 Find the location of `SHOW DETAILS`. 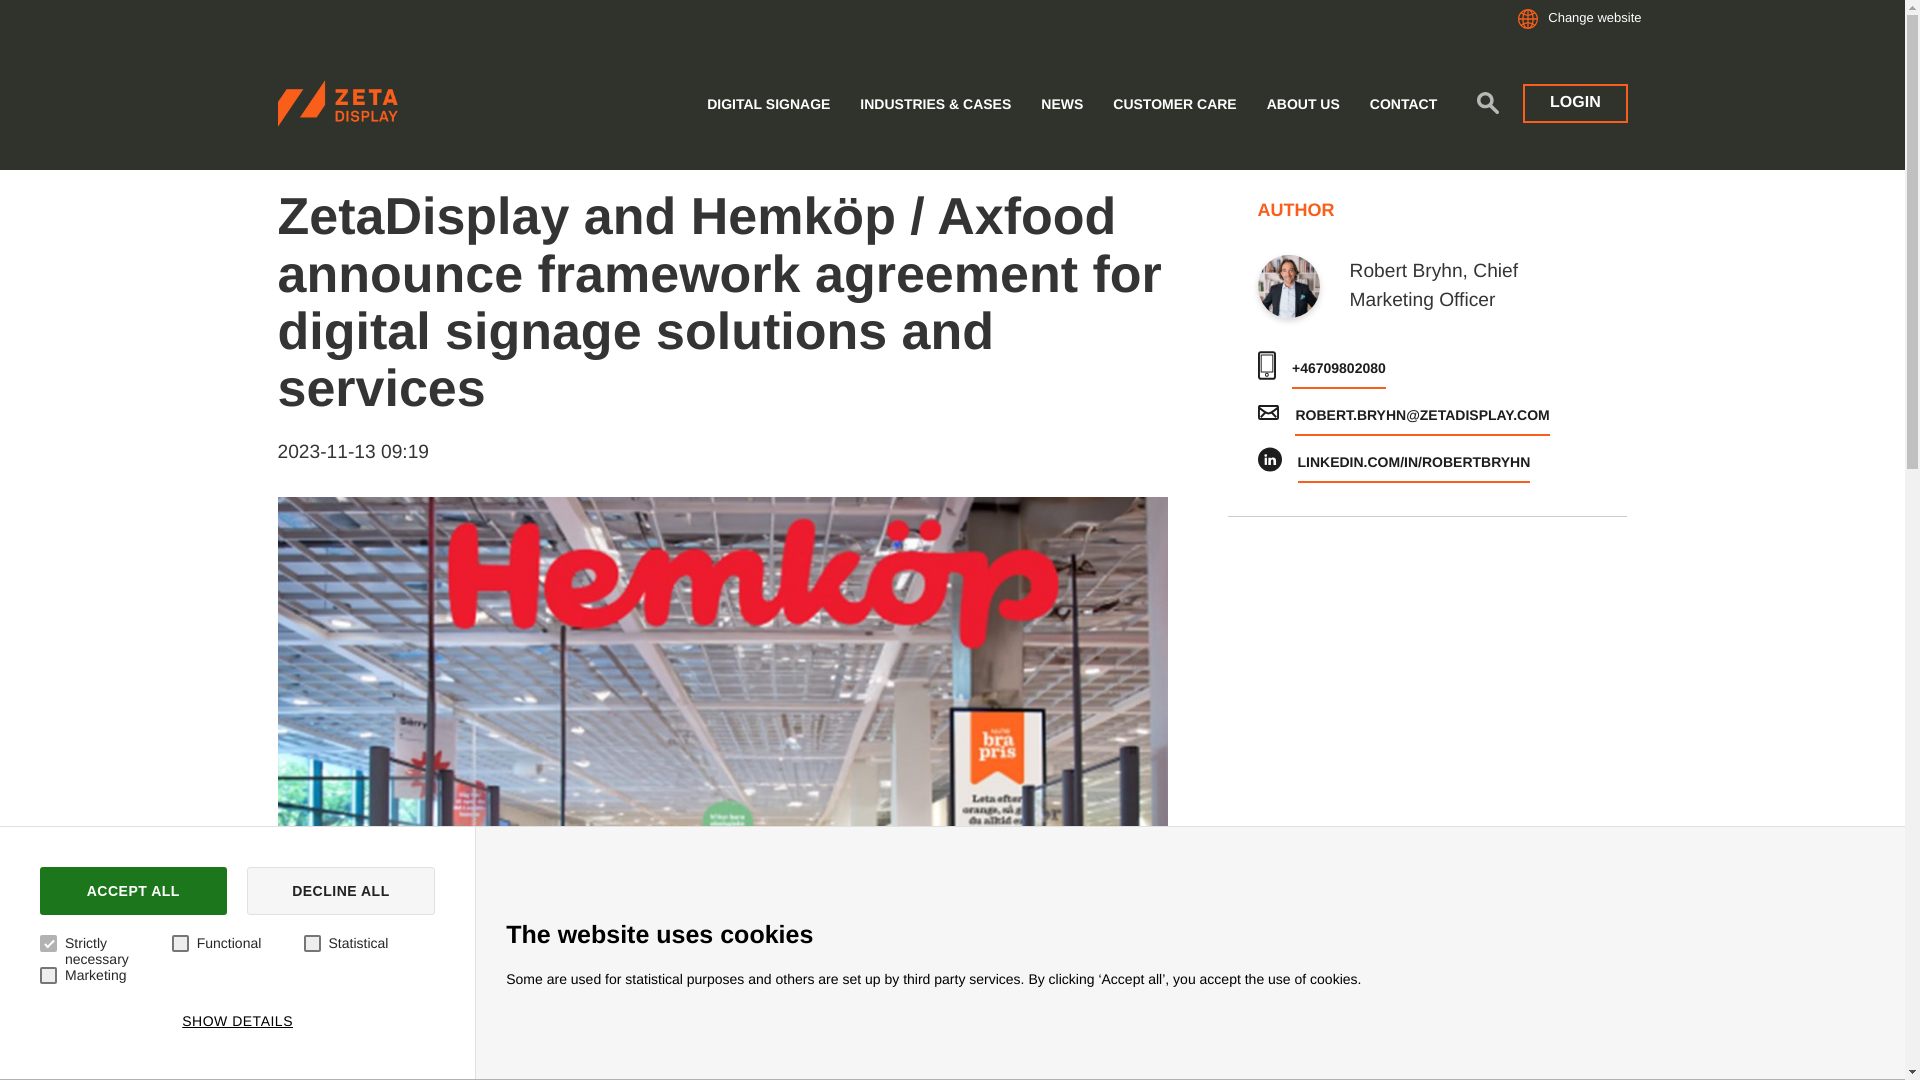

SHOW DETAILS is located at coordinates (236, 1020).